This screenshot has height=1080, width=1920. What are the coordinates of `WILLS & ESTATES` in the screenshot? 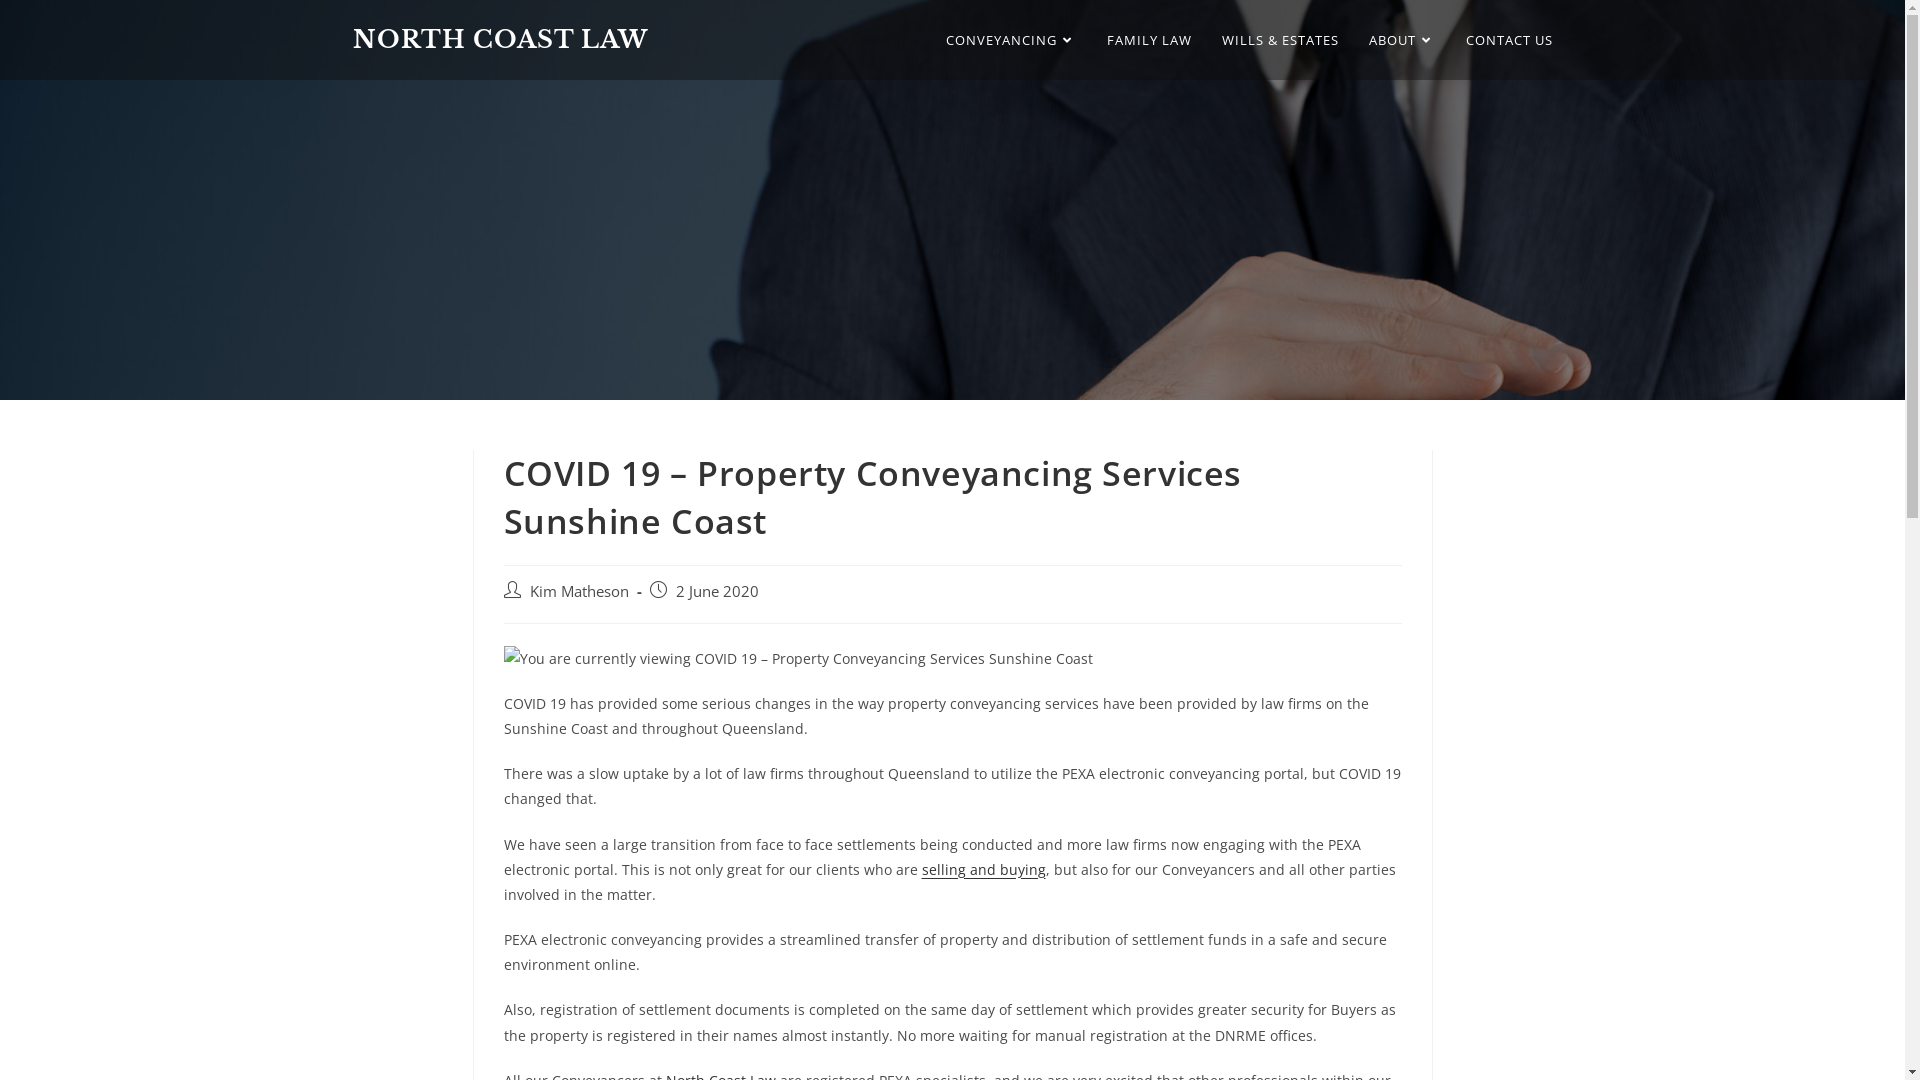 It's located at (1280, 40).